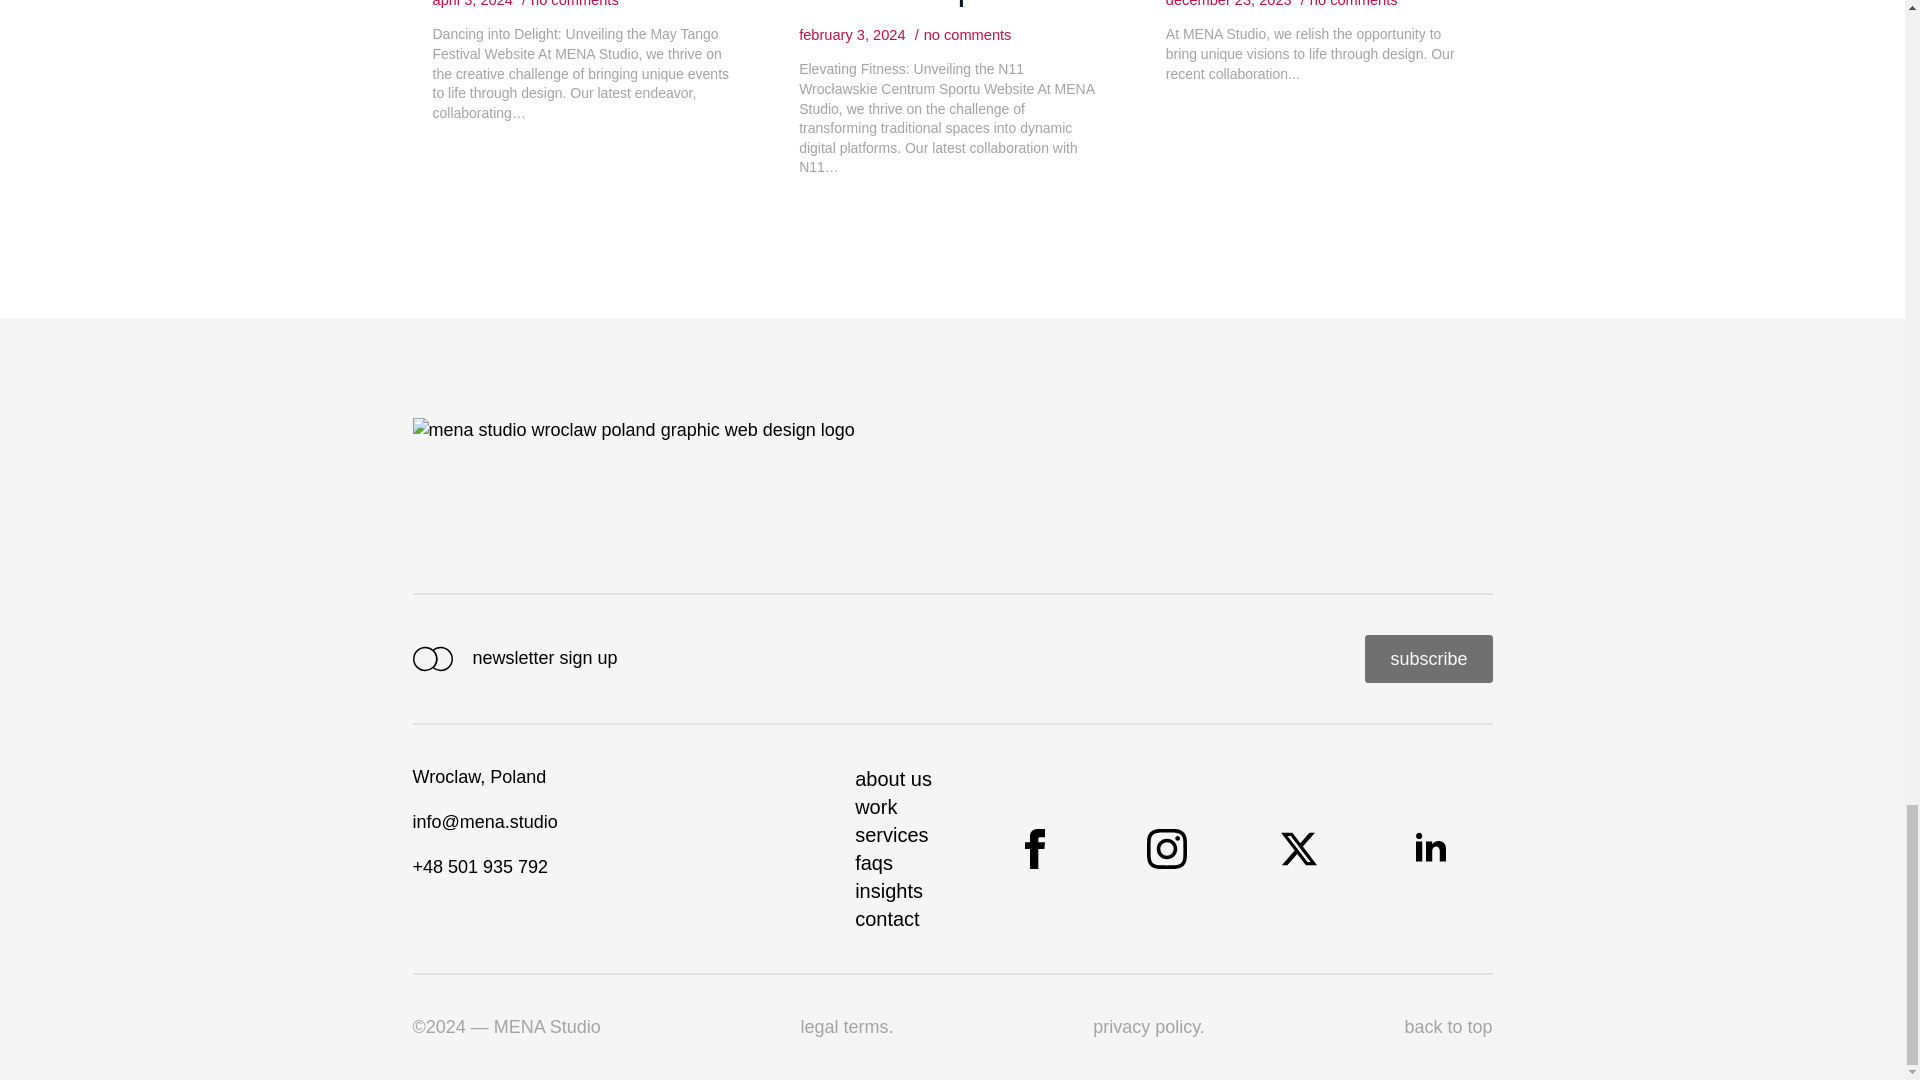 Image resolution: width=1920 pixels, height=1080 pixels. I want to click on work, so click(875, 806).